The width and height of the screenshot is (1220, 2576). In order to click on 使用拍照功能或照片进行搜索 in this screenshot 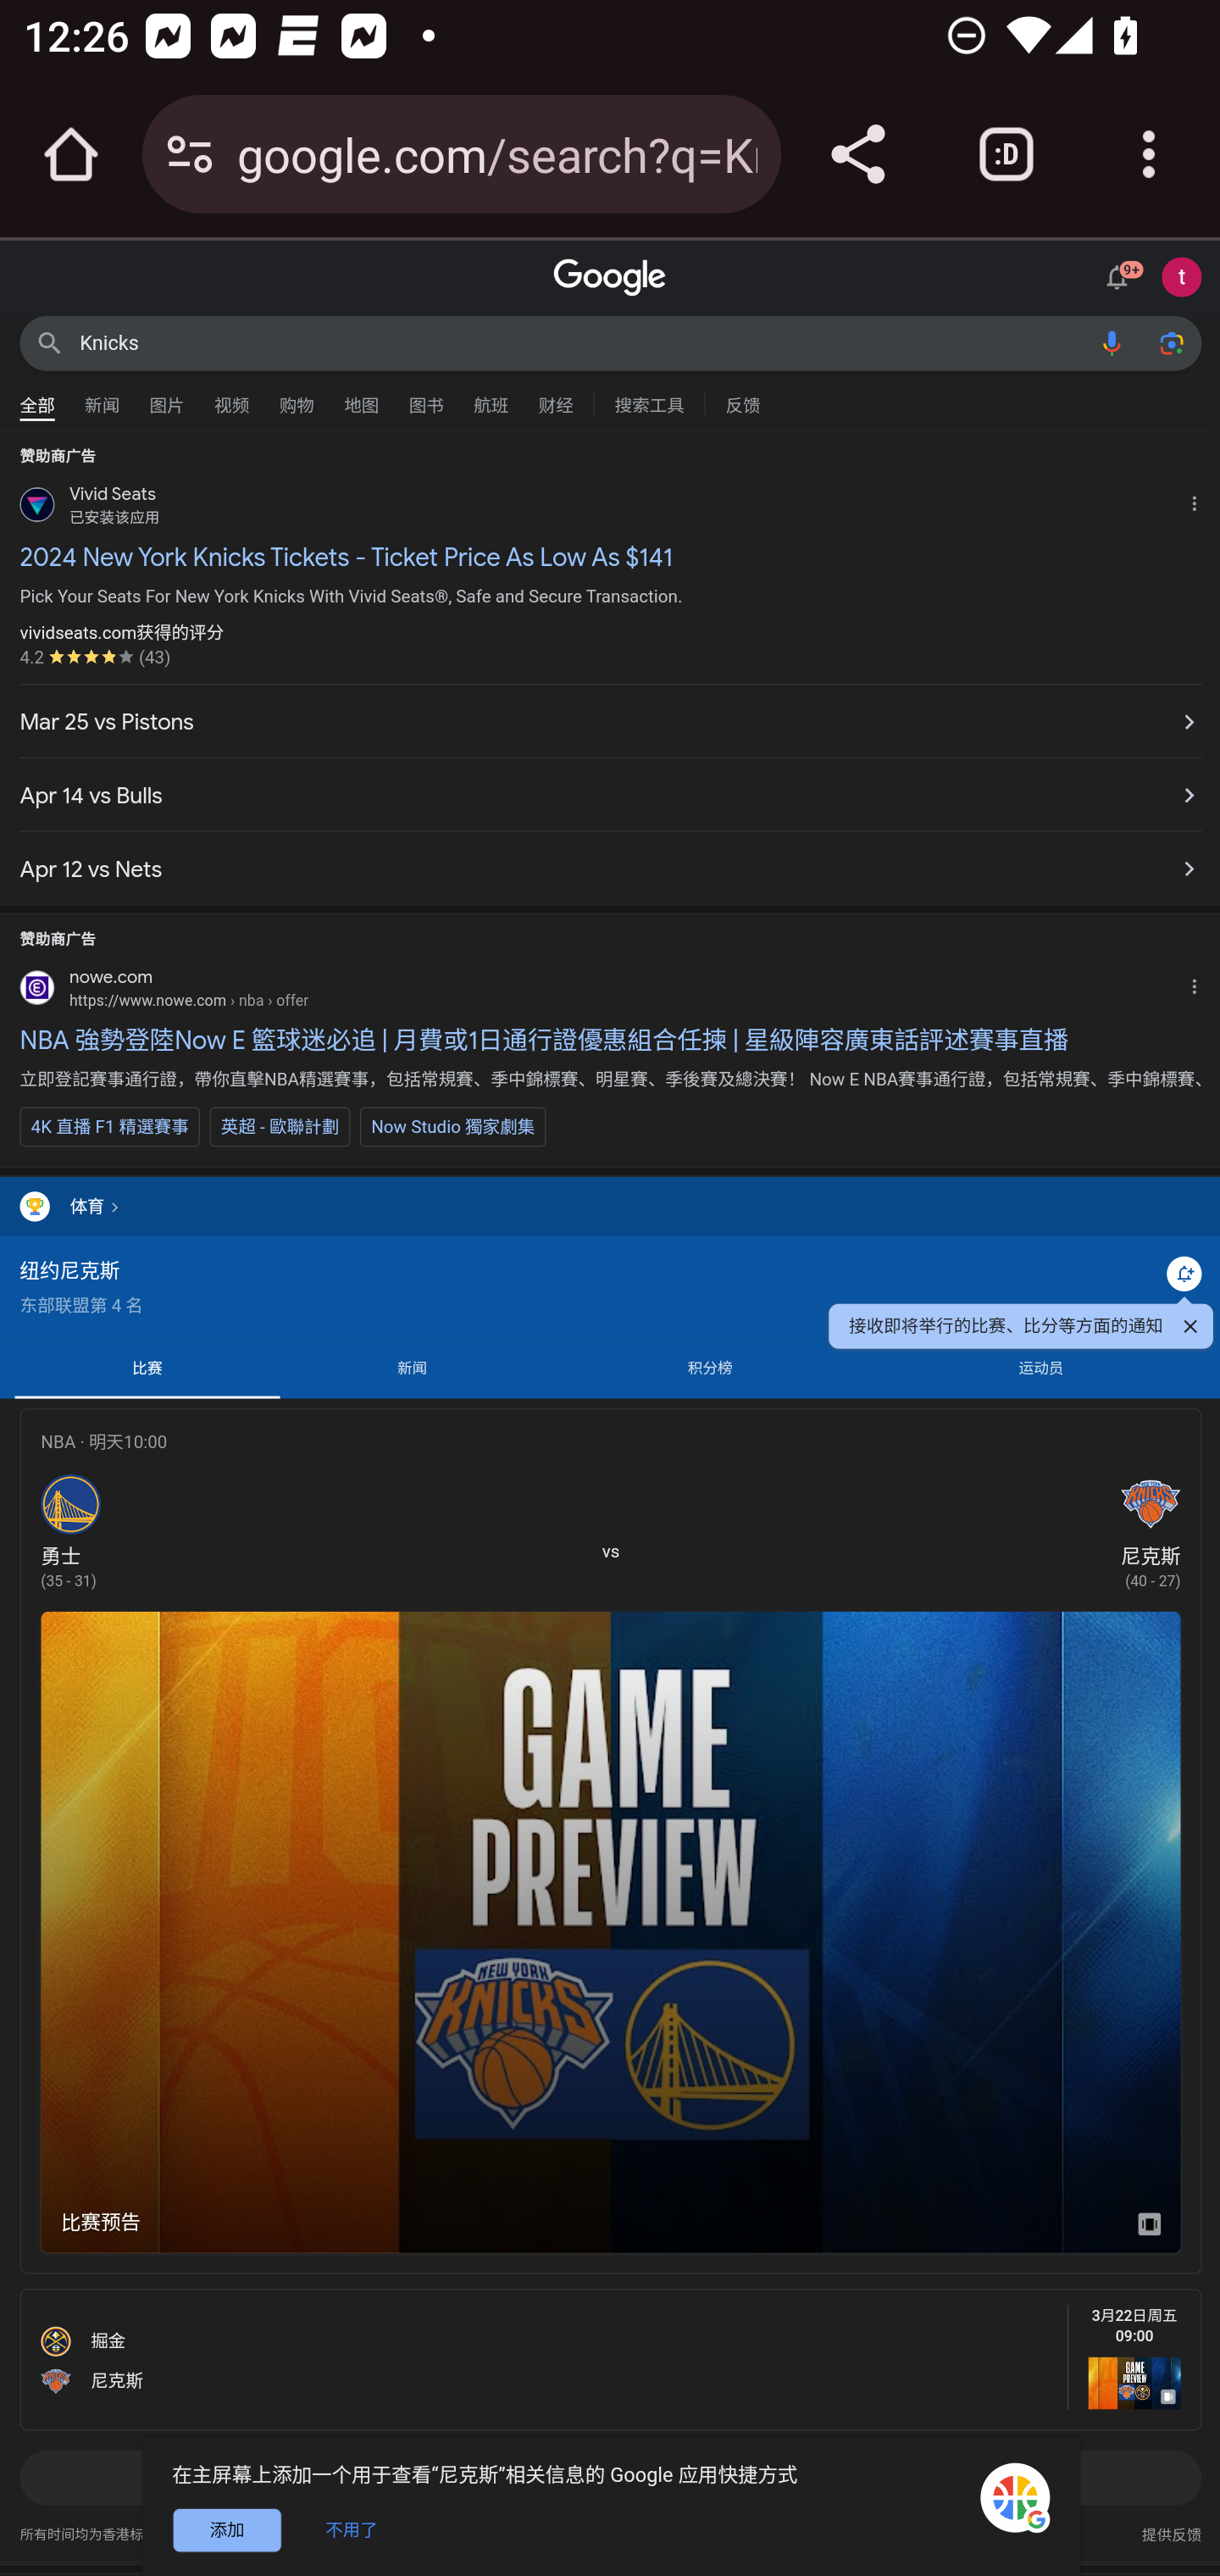, I will do `click(1171, 342)`.